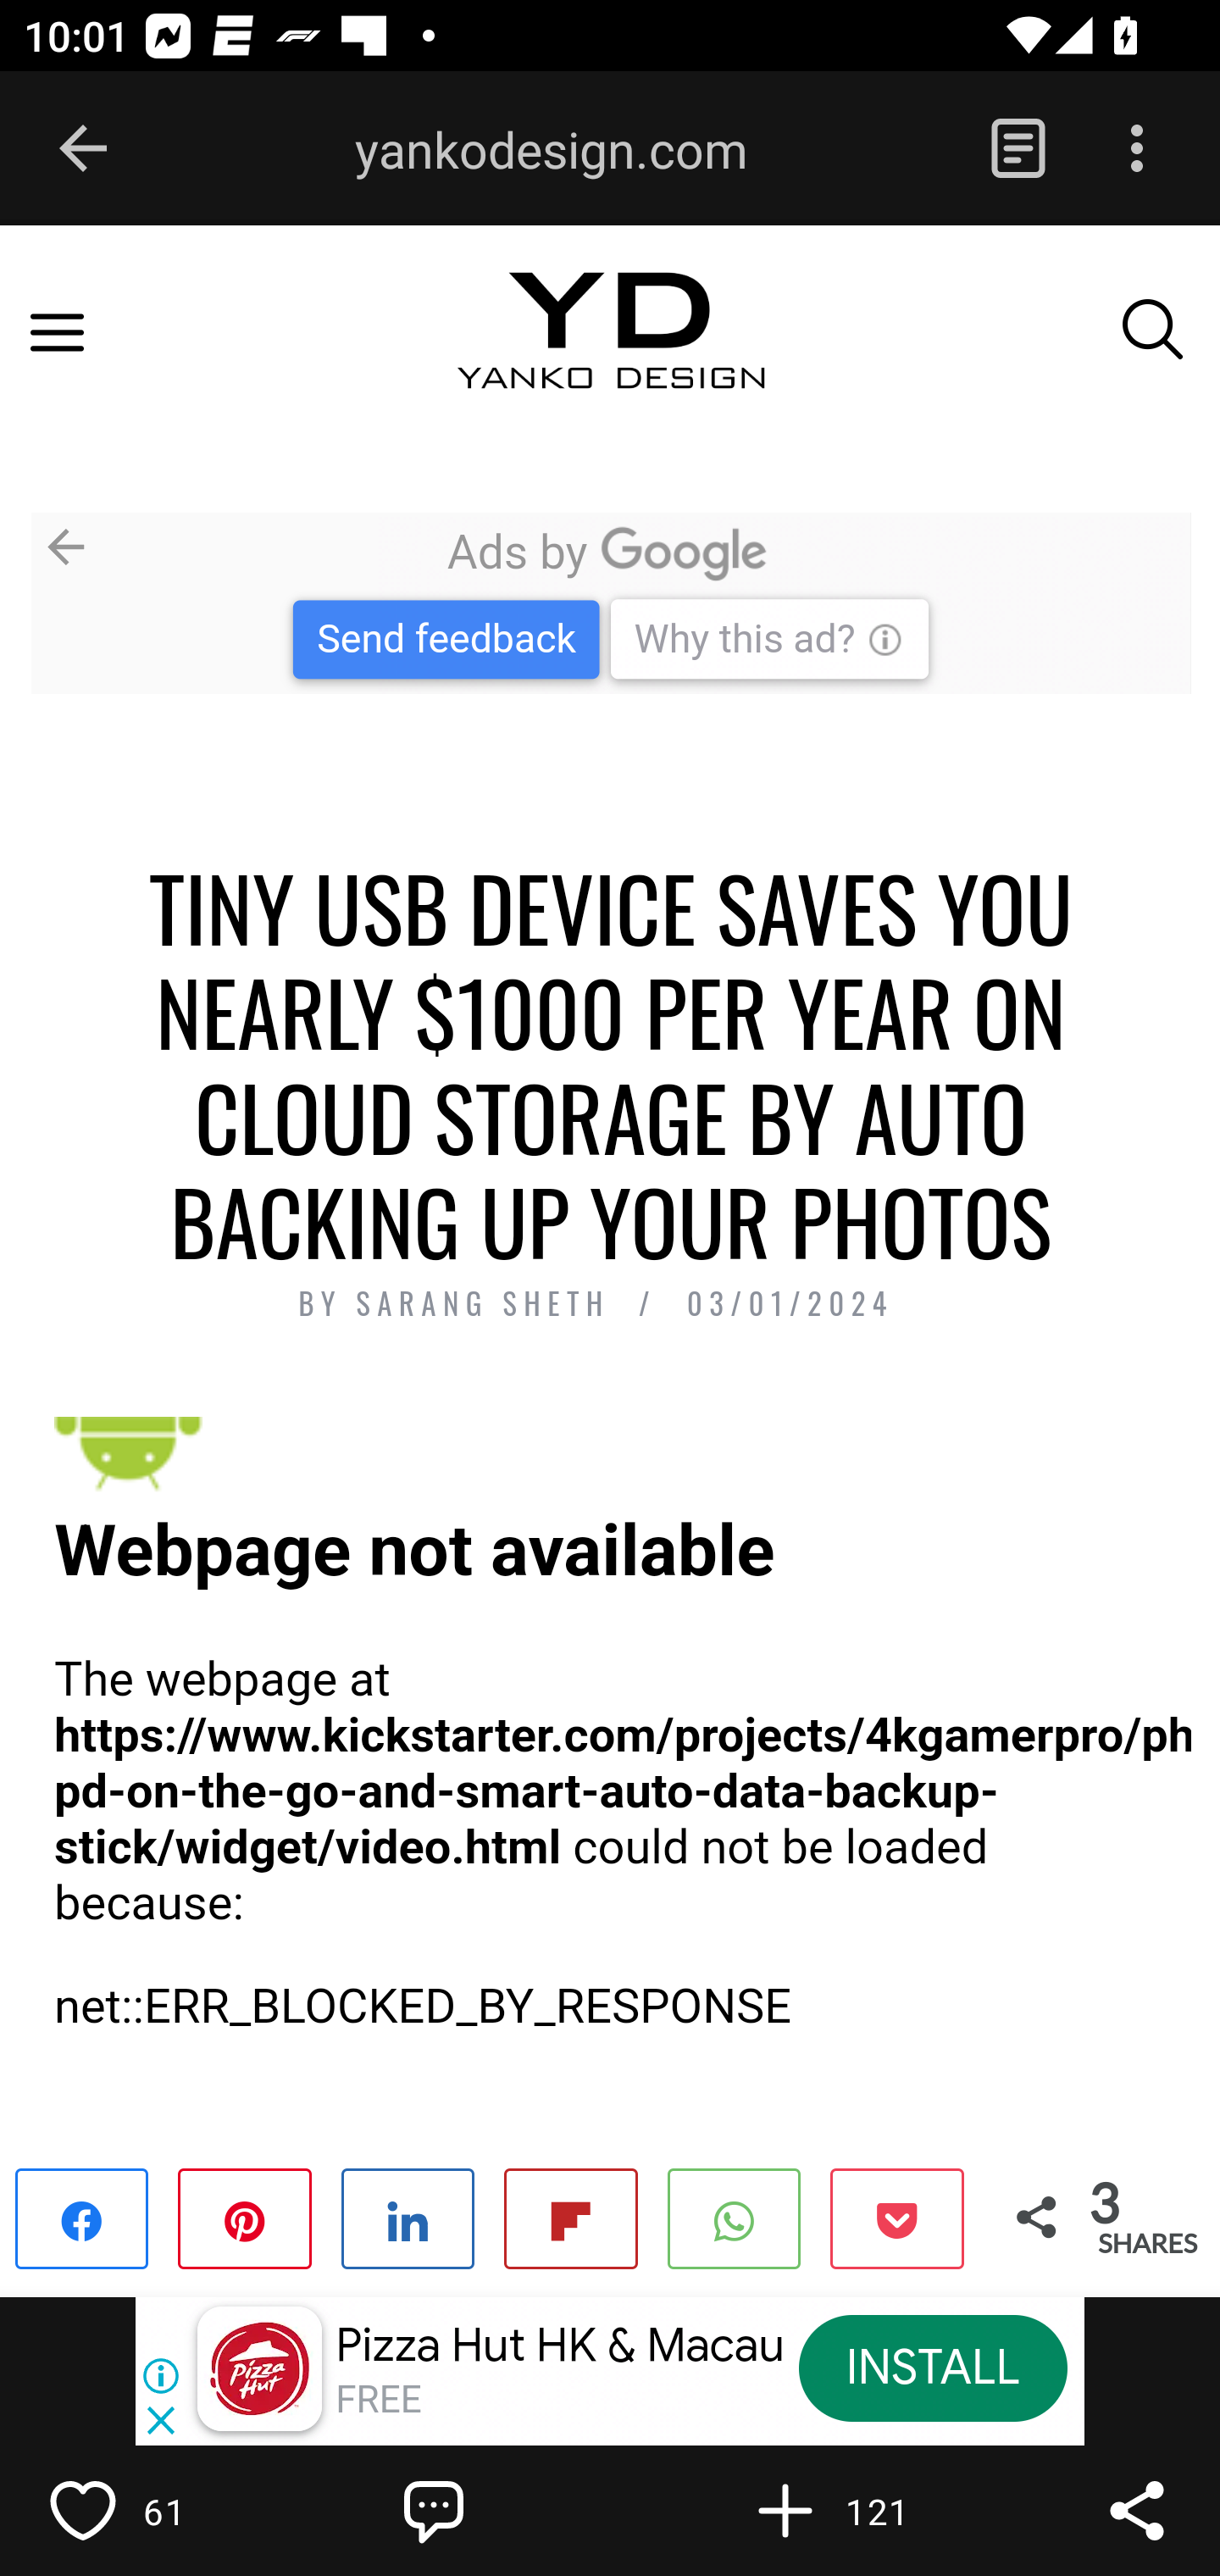 Image resolution: width=1220 pixels, height=2576 pixels. Describe the element at coordinates (932, 2368) in the screenshot. I see `INSTALL` at that location.